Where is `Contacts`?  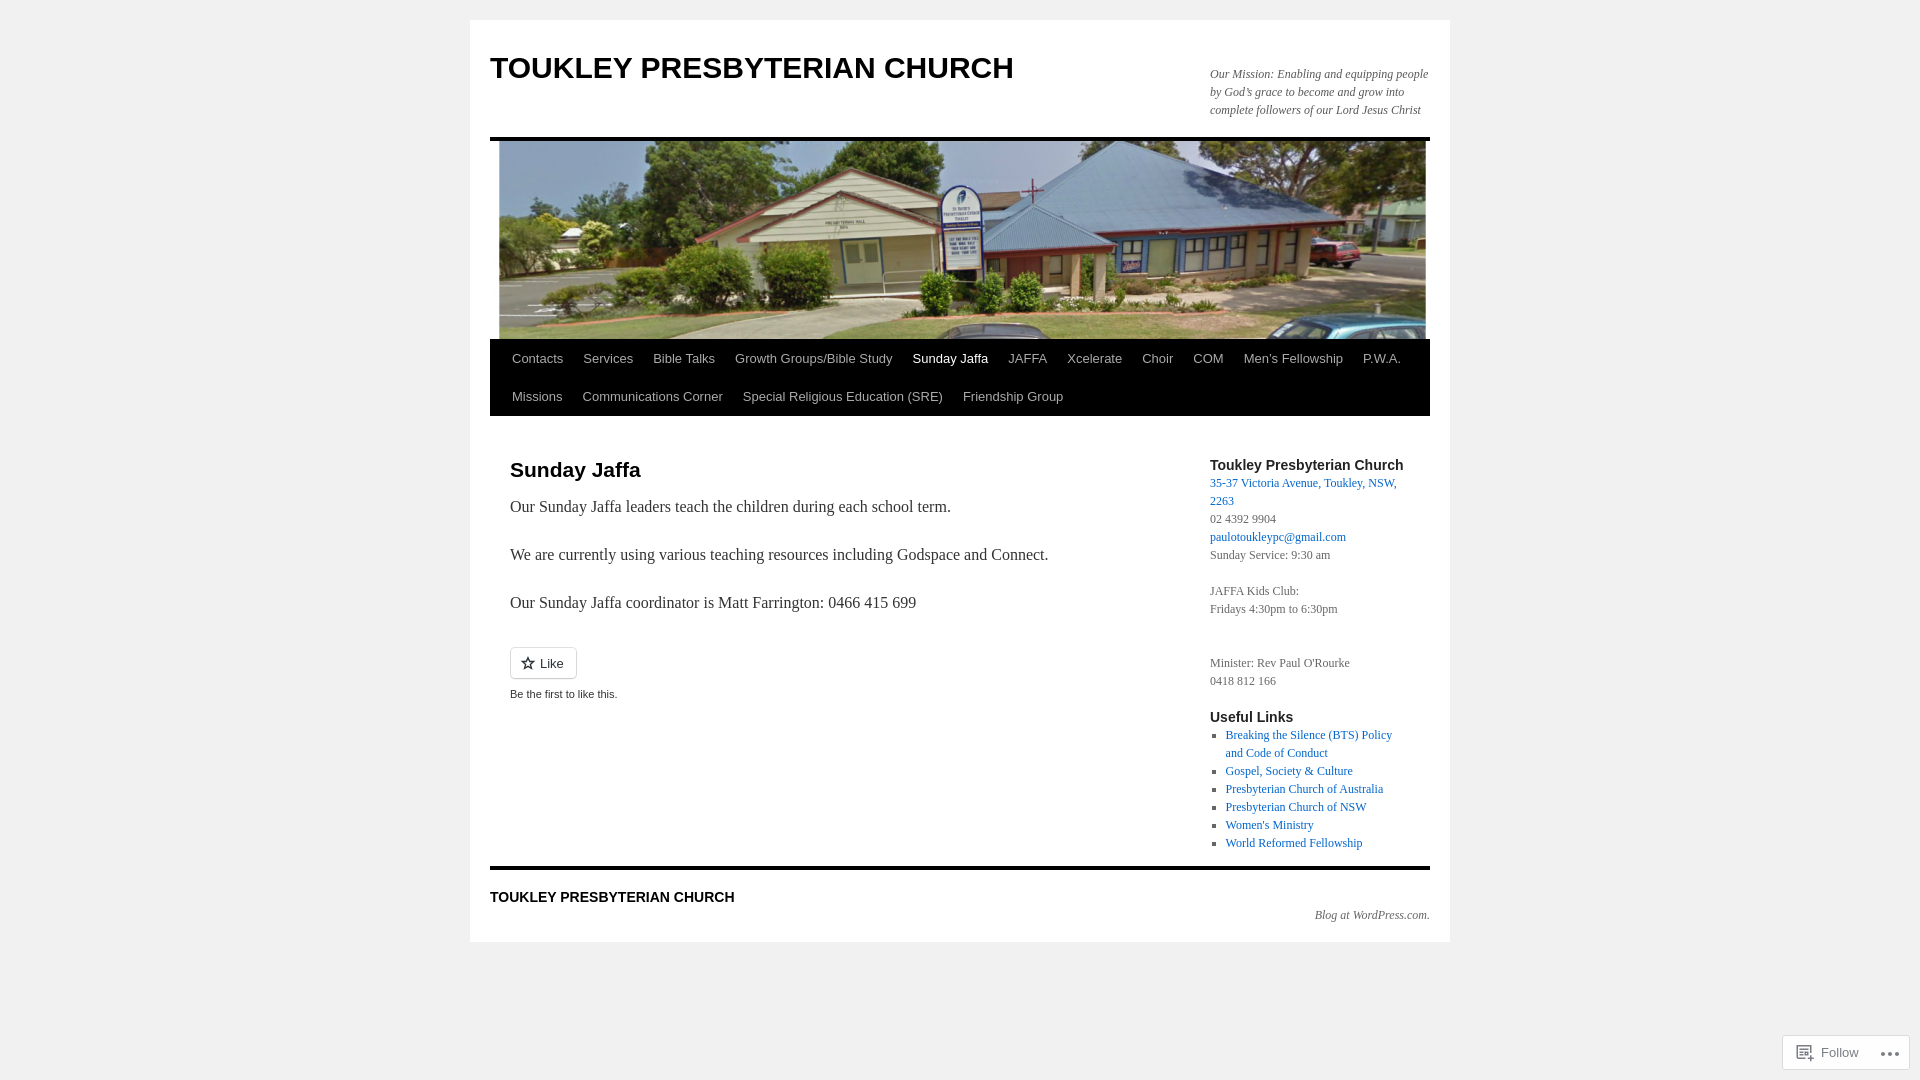 Contacts is located at coordinates (538, 359).